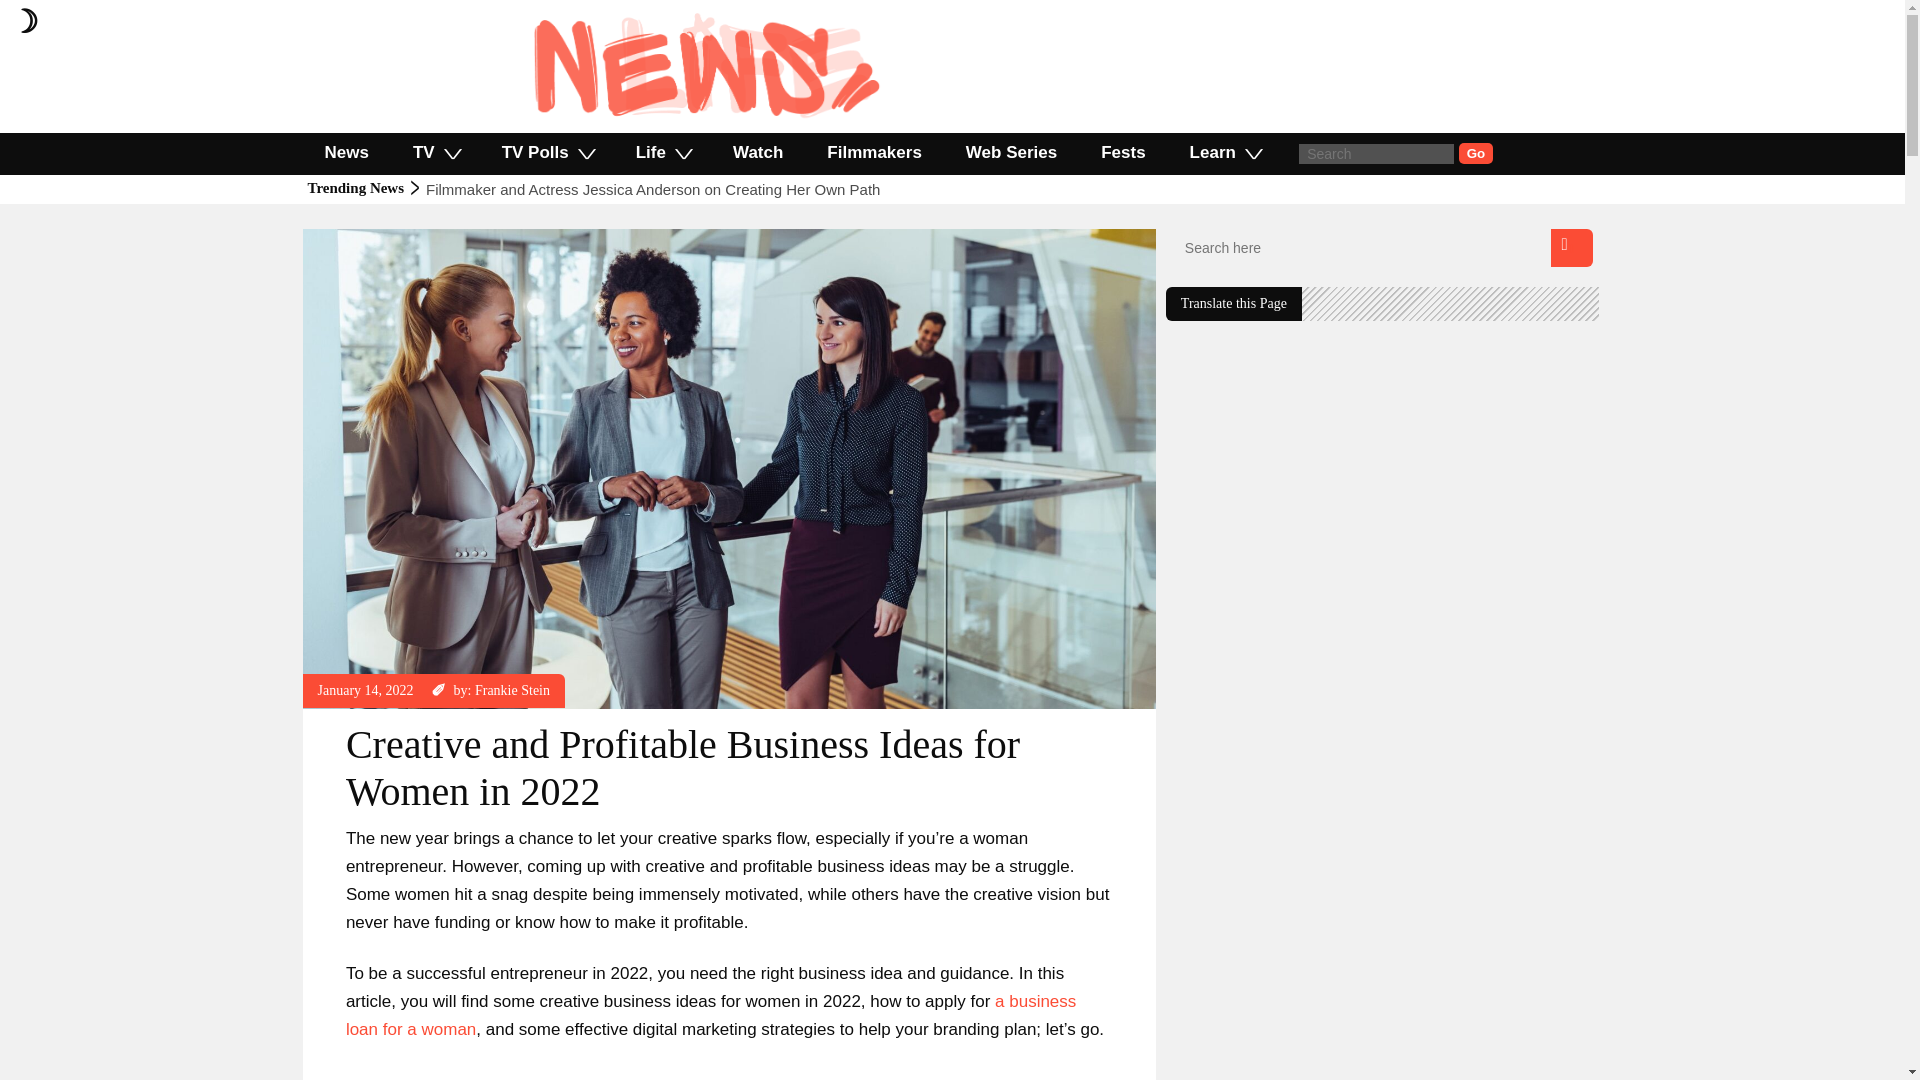 The width and height of the screenshot is (1920, 1080). What do you see at coordinates (366, 690) in the screenshot?
I see `January 14, 2022` at bounding box center [366, 690].